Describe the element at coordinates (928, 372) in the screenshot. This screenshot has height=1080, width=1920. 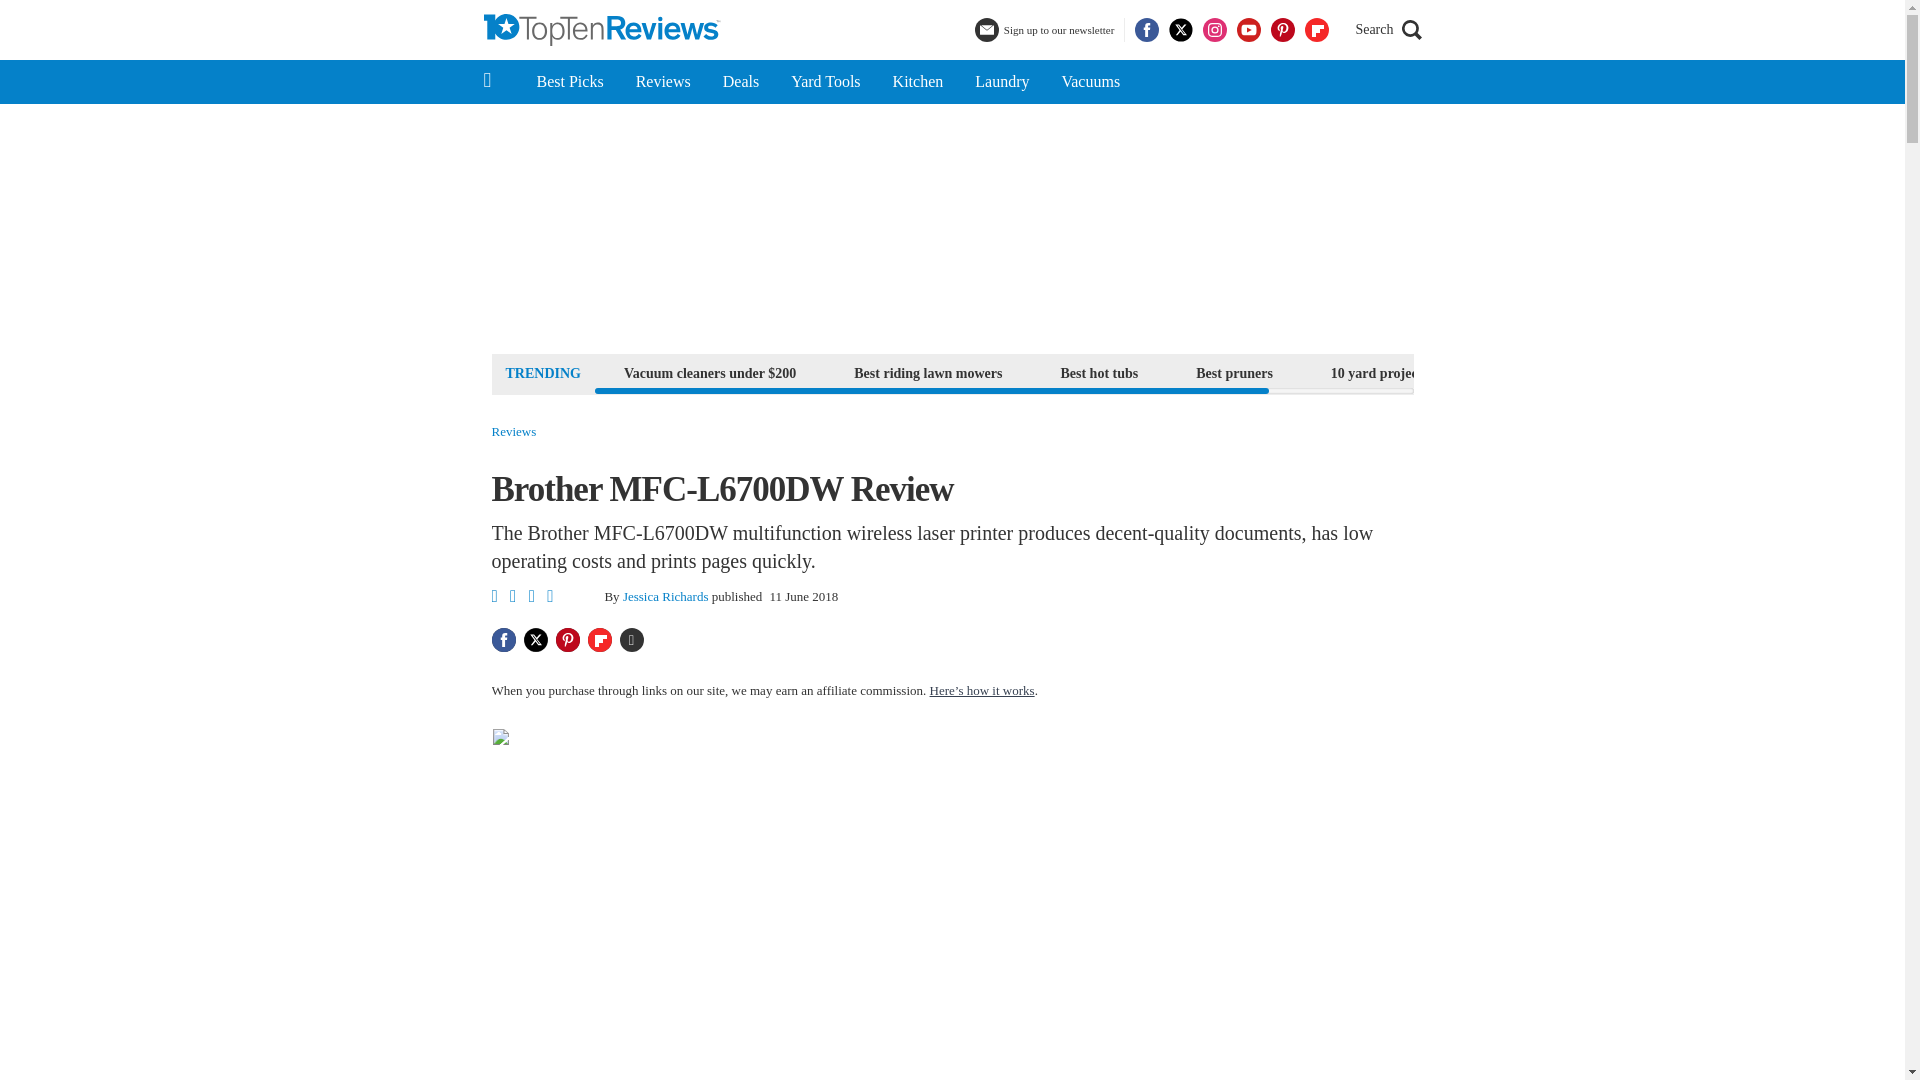
I see `Best riding lawn mowers` at that location.